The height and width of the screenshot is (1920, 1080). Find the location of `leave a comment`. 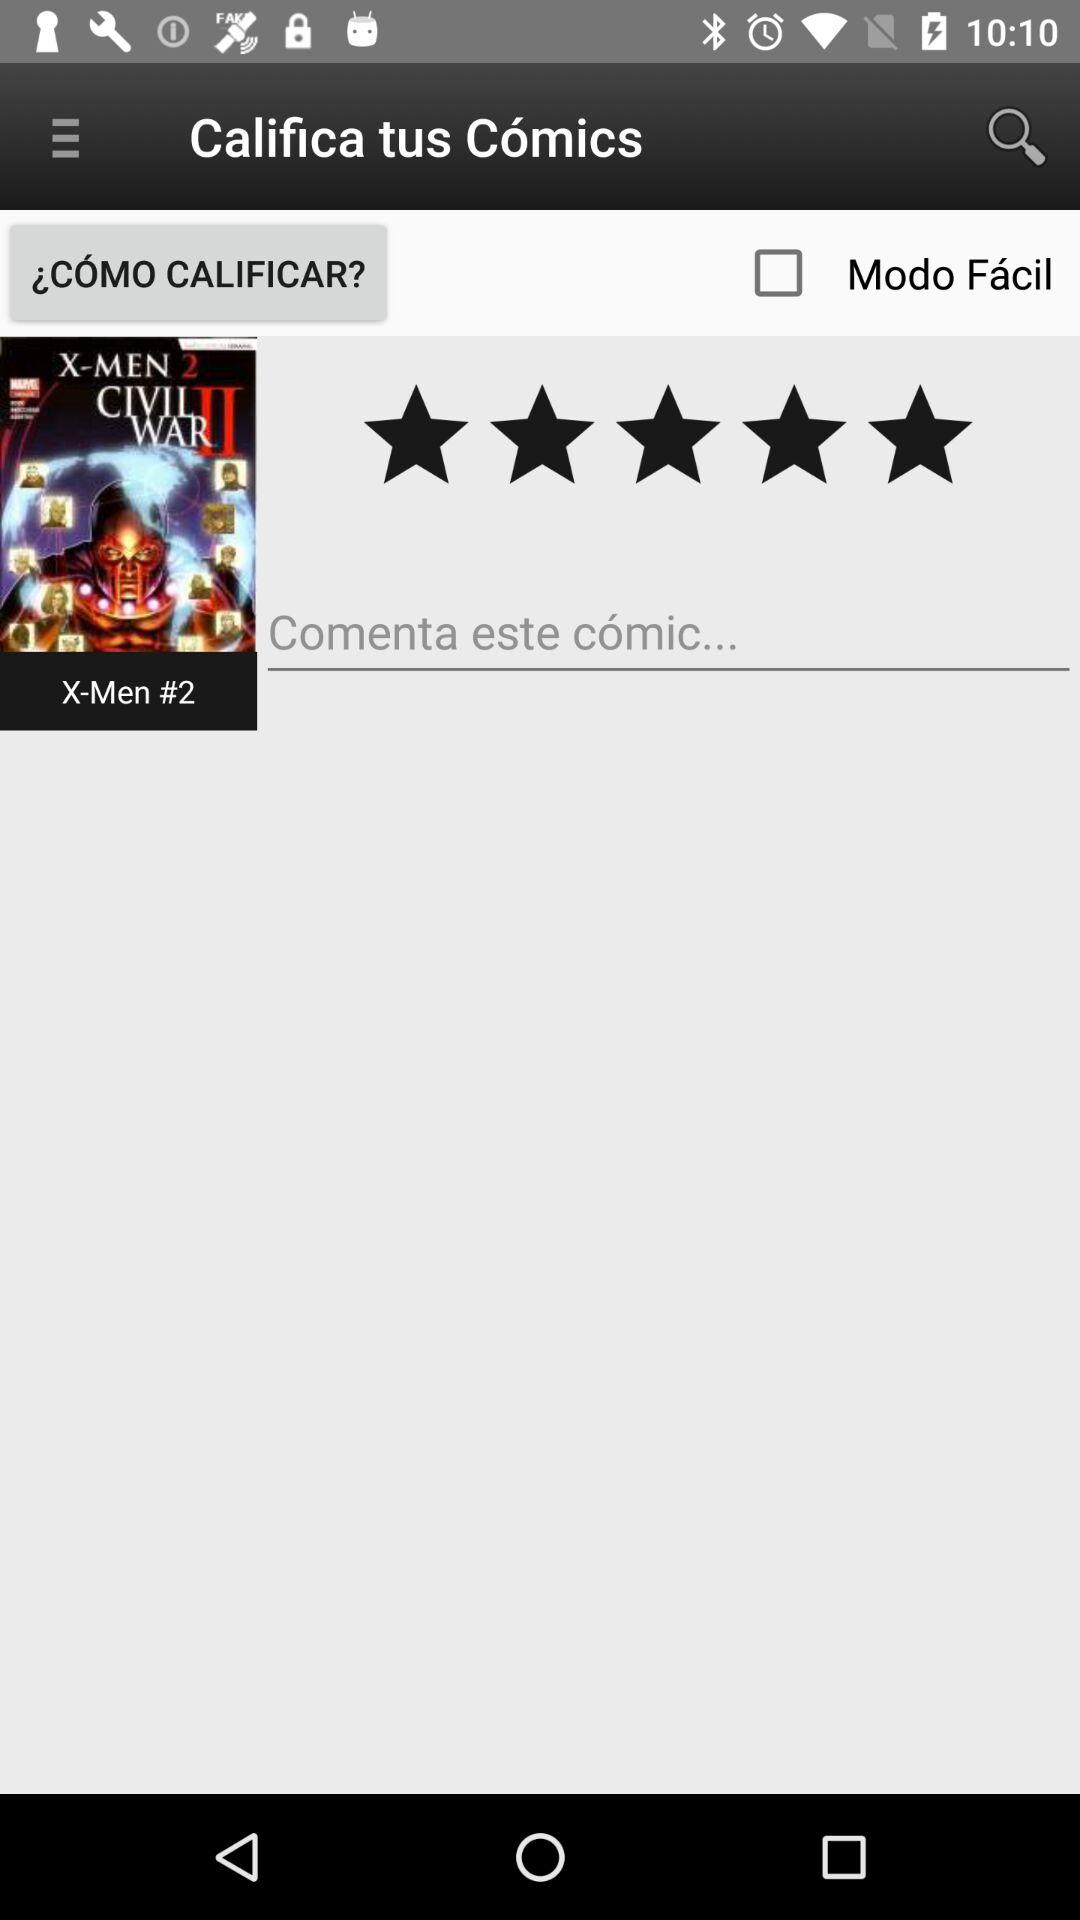

leave a comment is located at coordinates (668, 632).